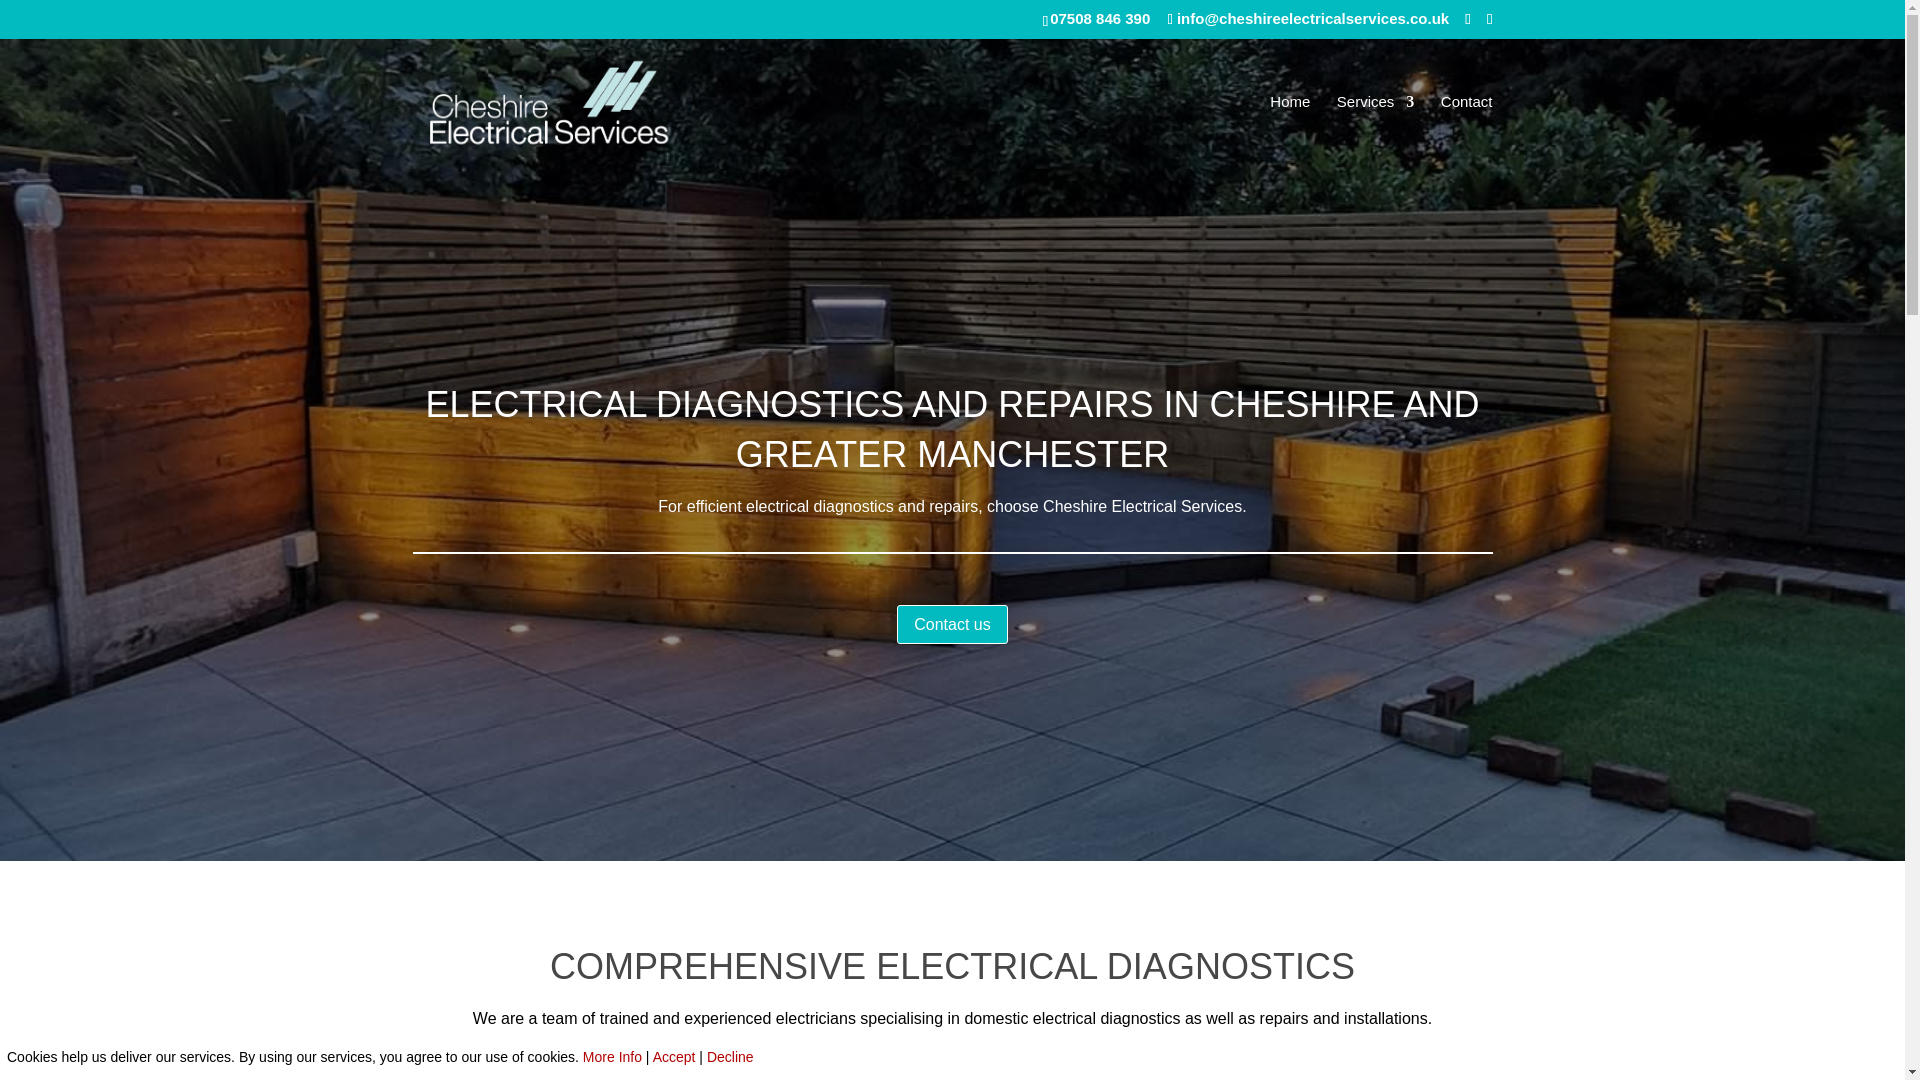 This screenshot has height=1080, width=1920. I want to click on Contact us, so click(951, 624).